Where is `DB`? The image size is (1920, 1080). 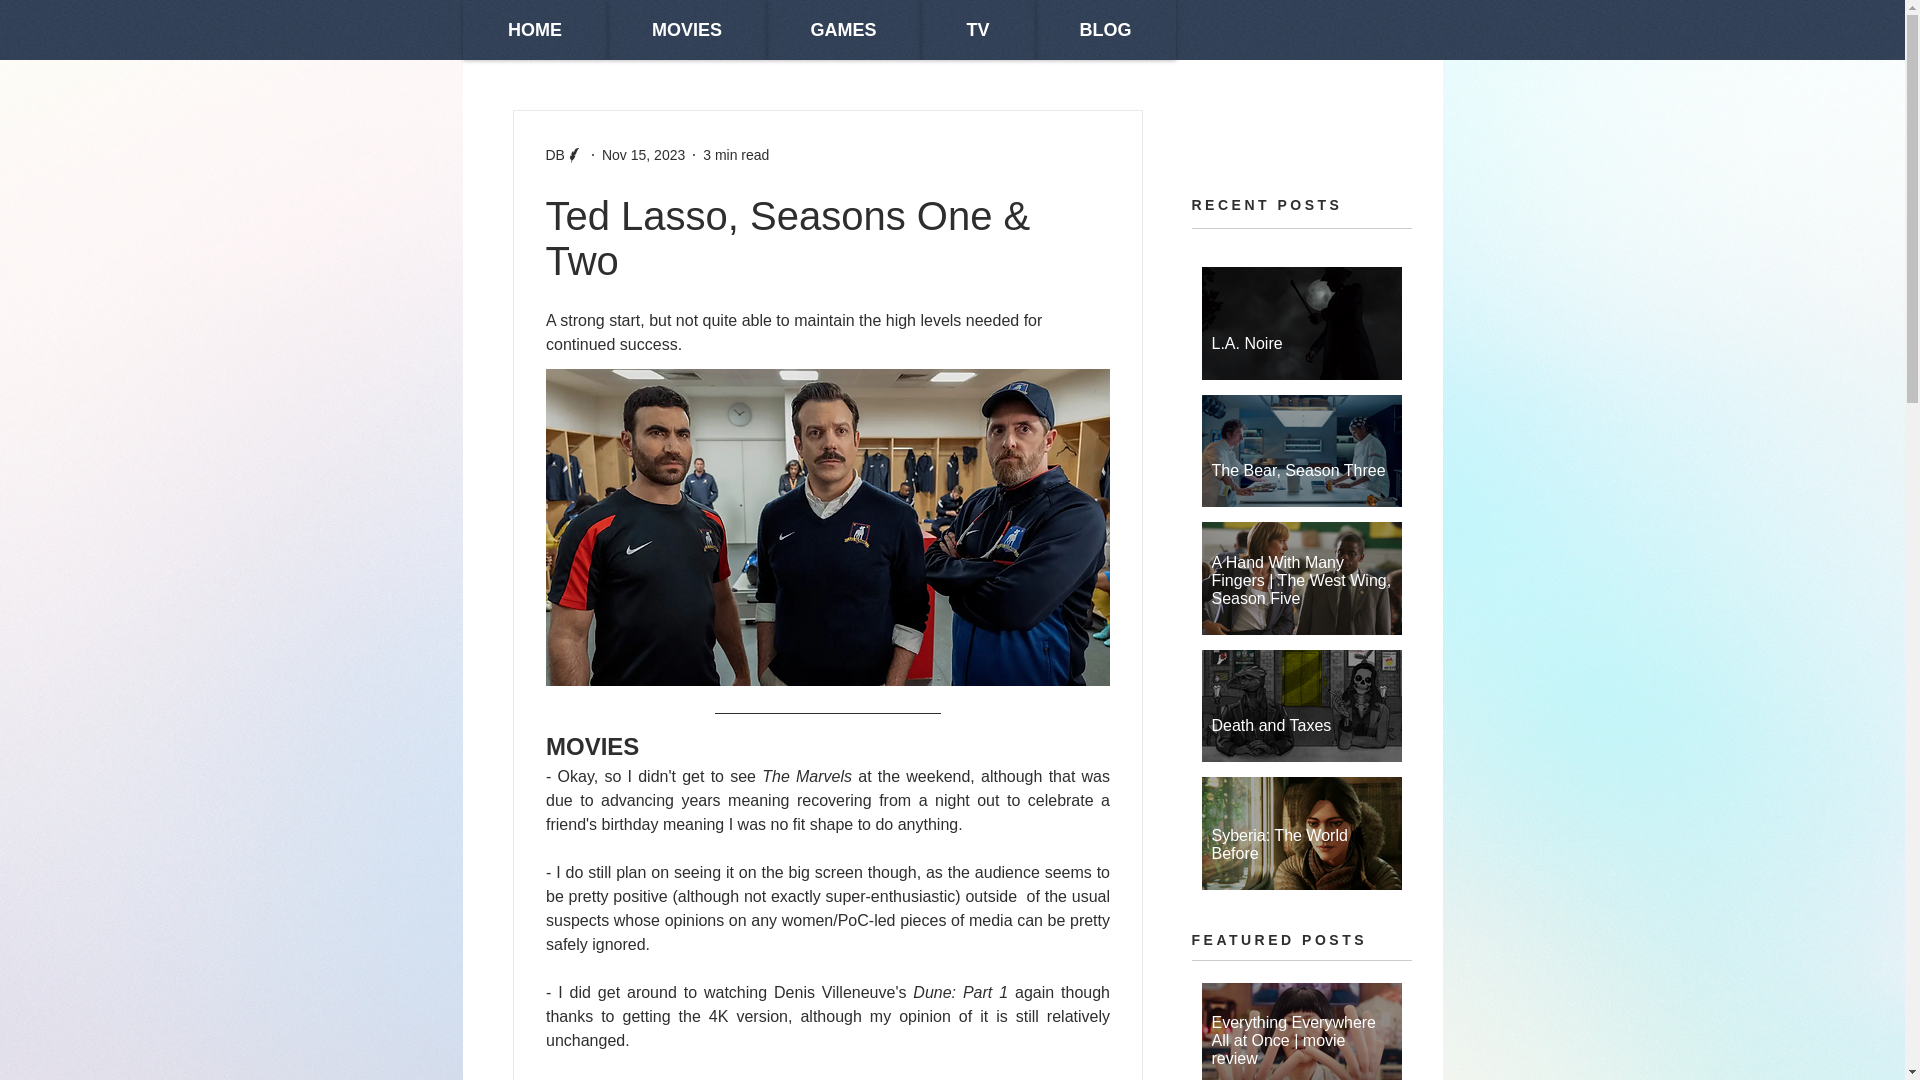
DB is located at coordinates (554, 154).